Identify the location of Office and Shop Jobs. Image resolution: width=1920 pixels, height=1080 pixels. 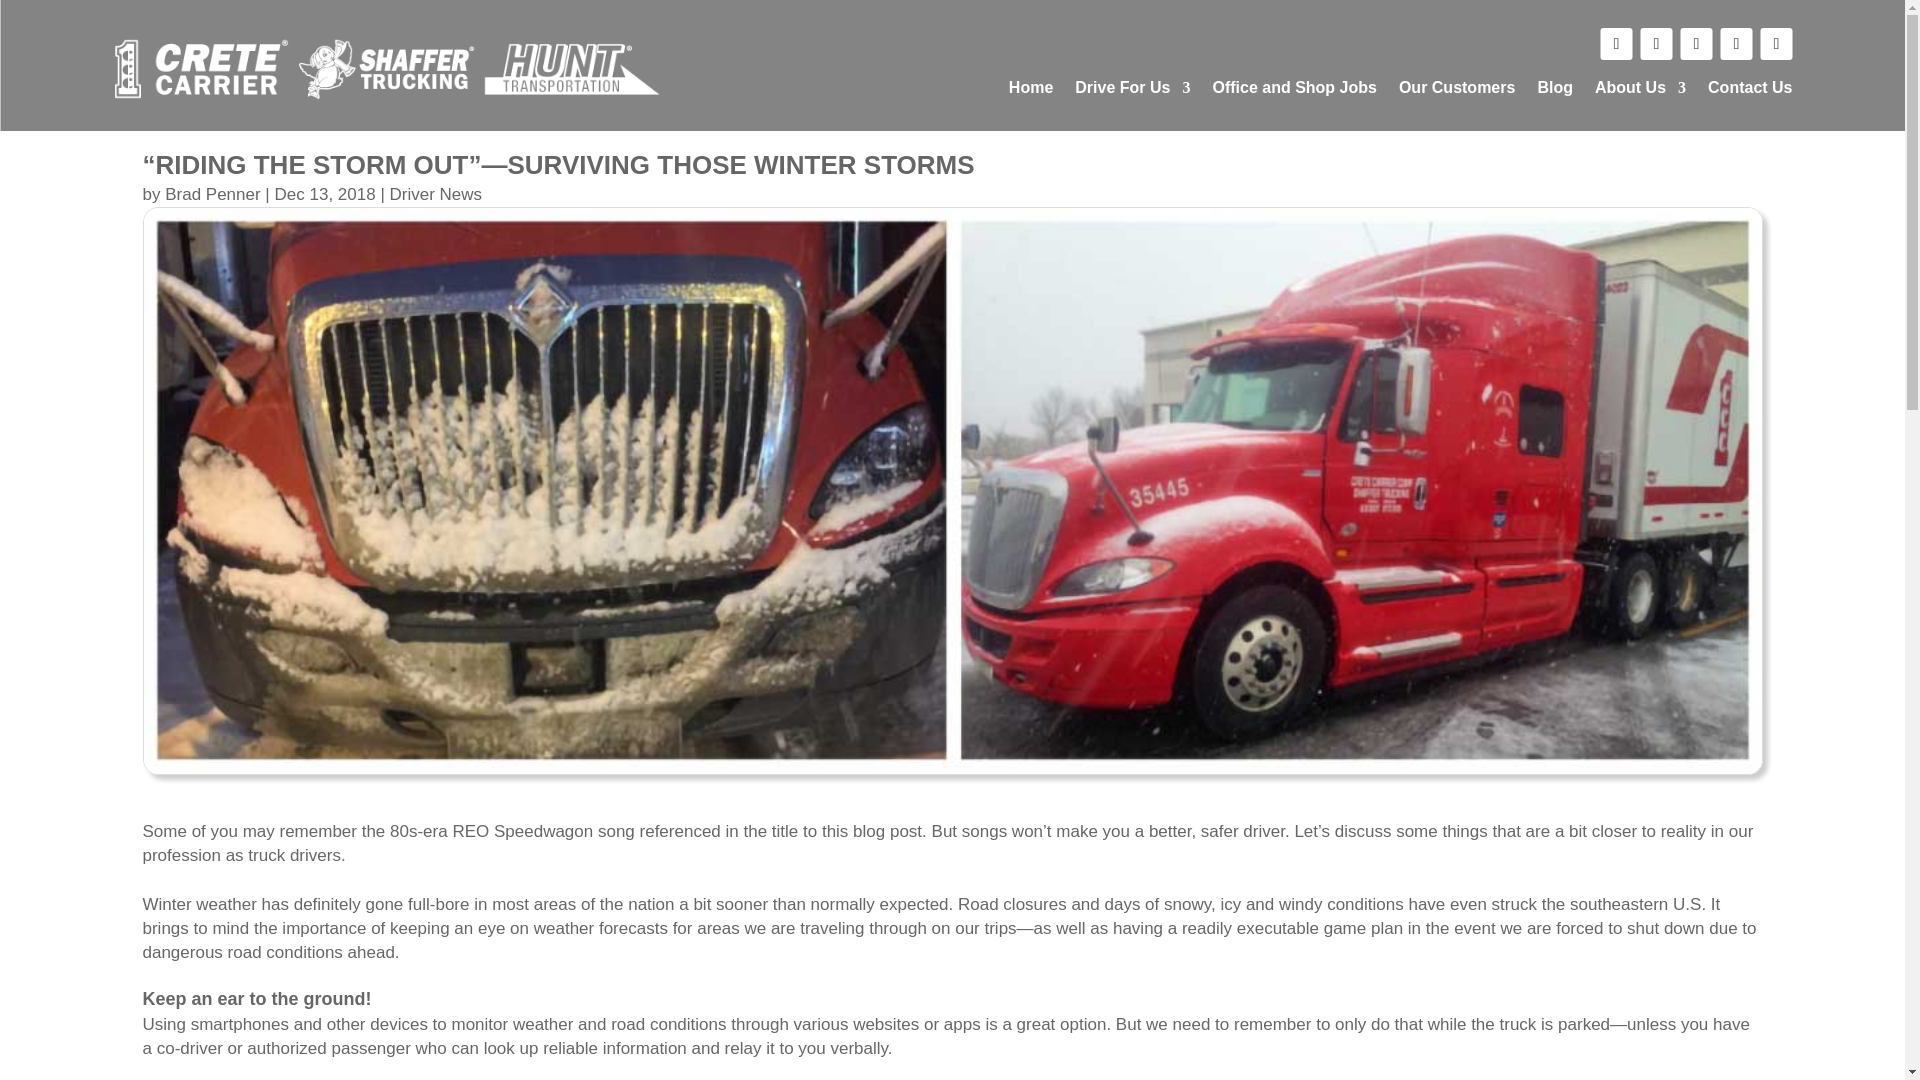
(1294, 92).